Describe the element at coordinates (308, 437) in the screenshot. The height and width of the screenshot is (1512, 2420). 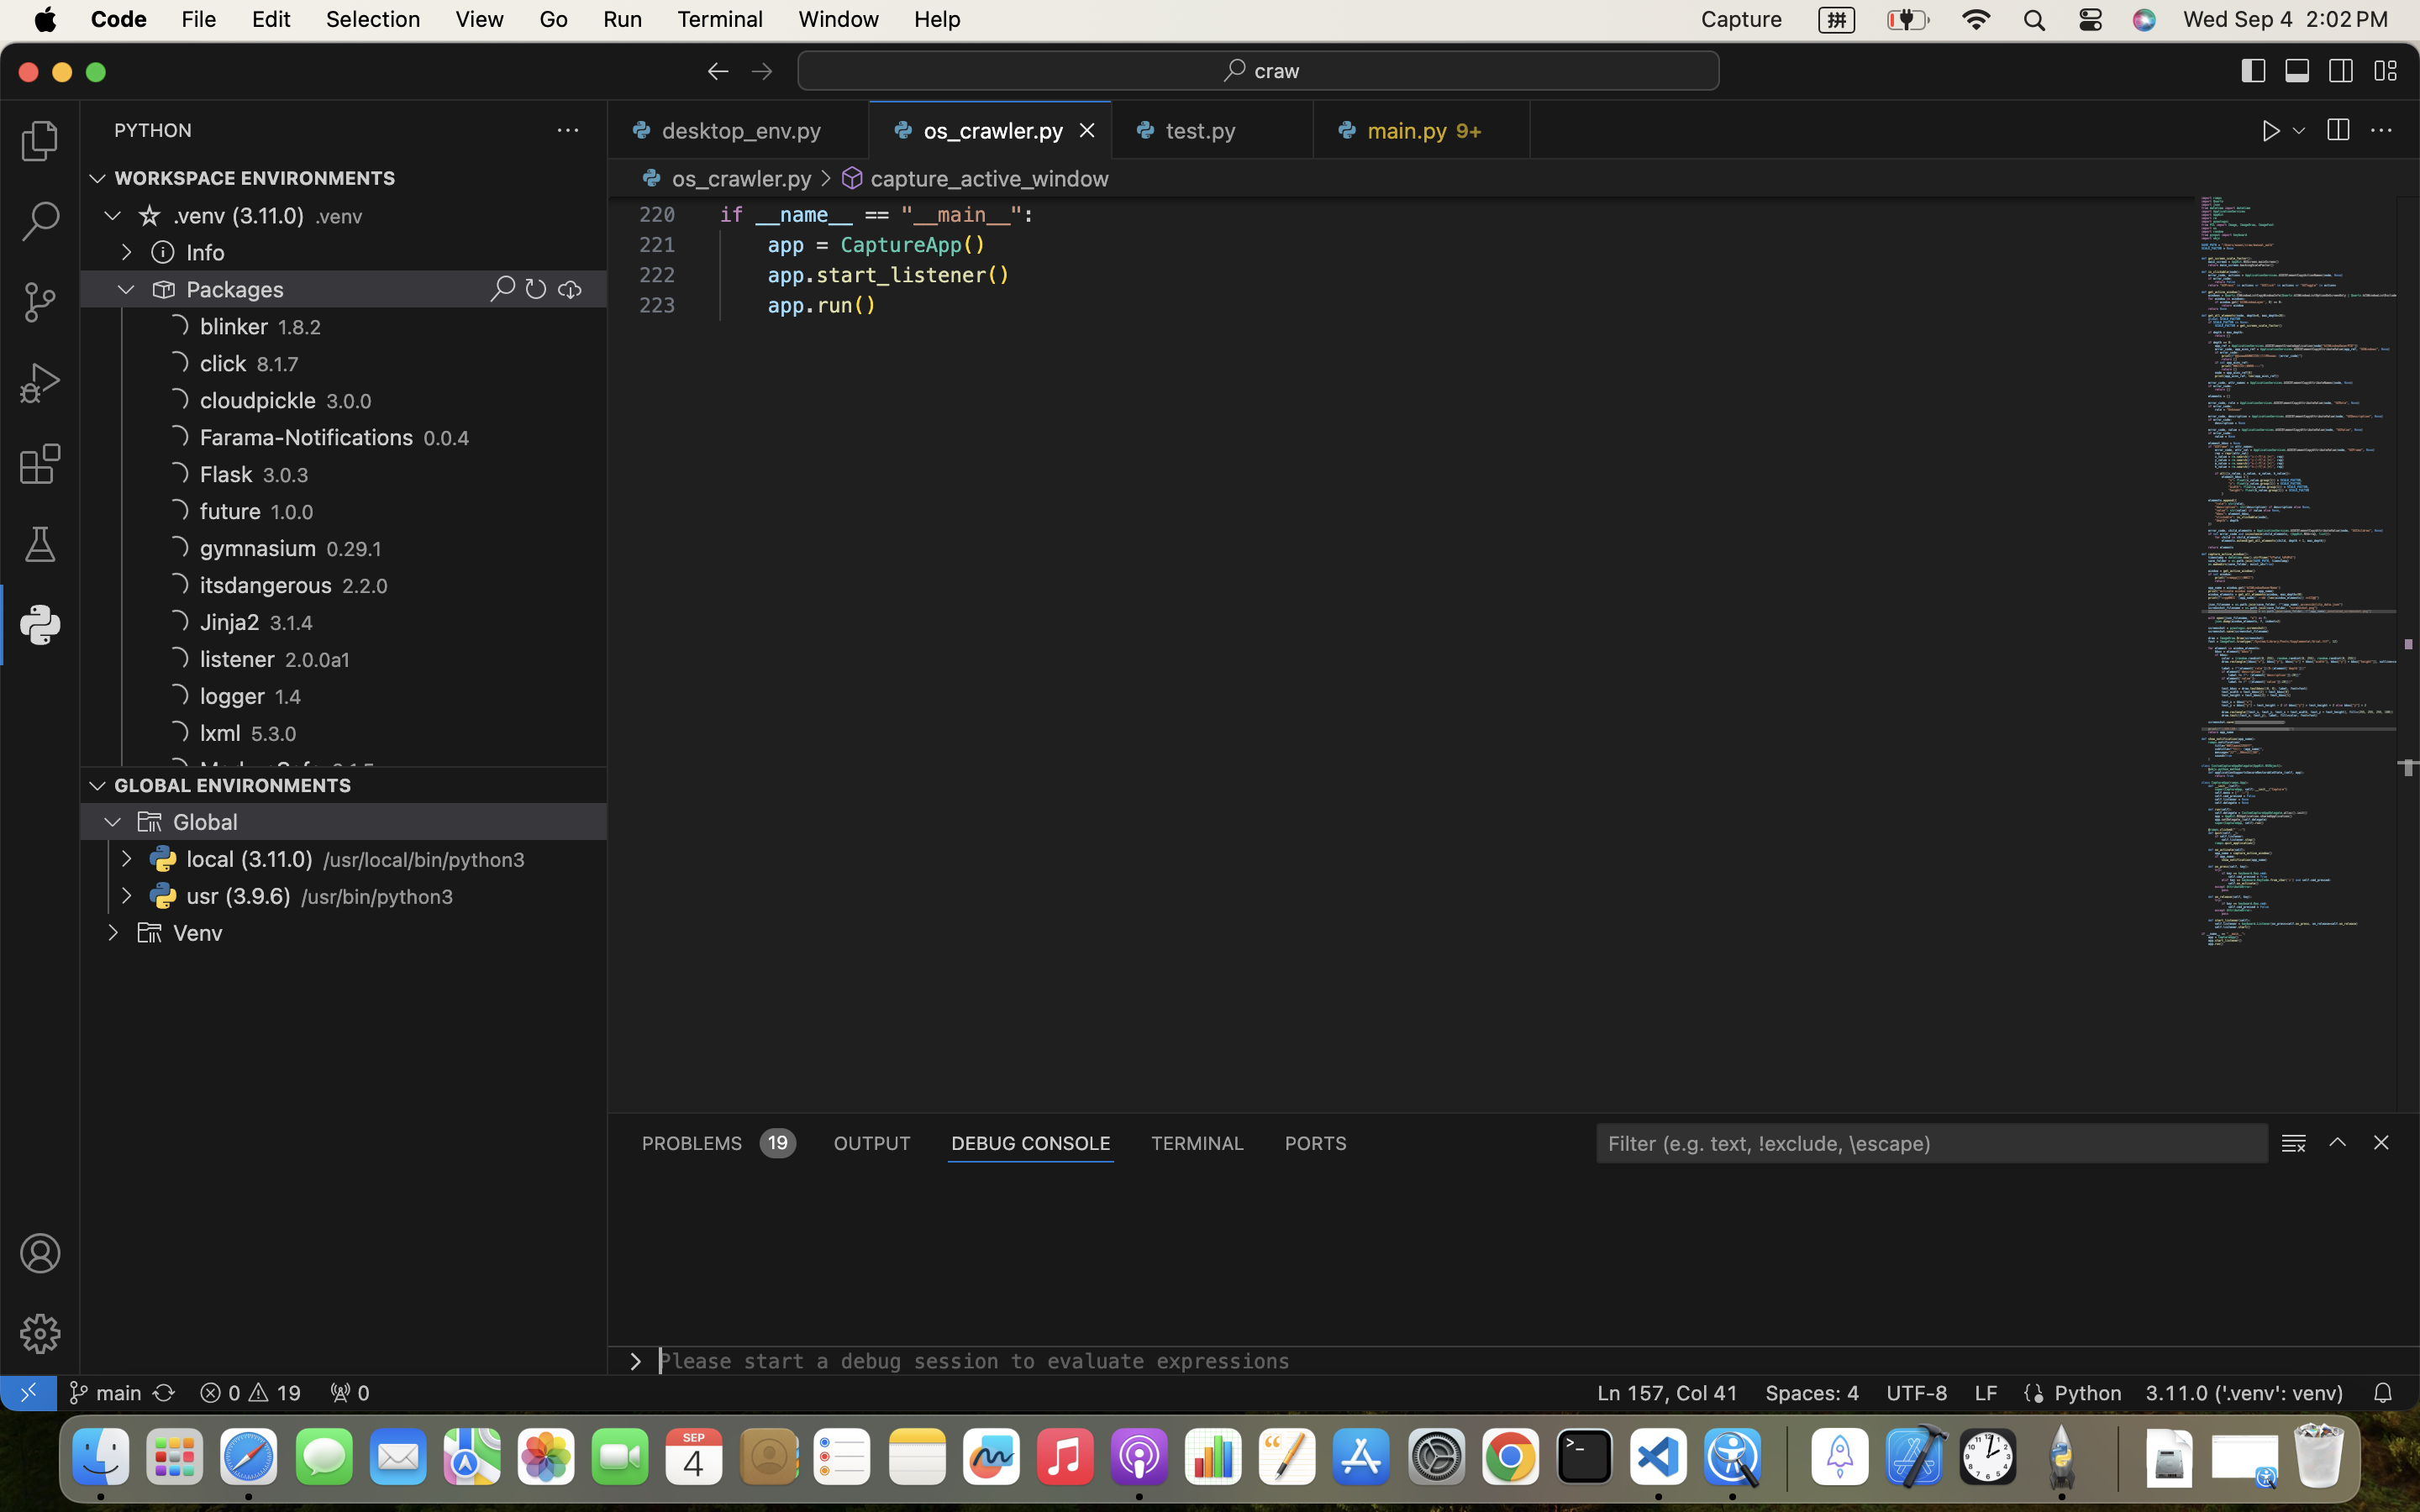
I see `Farama-Notifications` at that location.